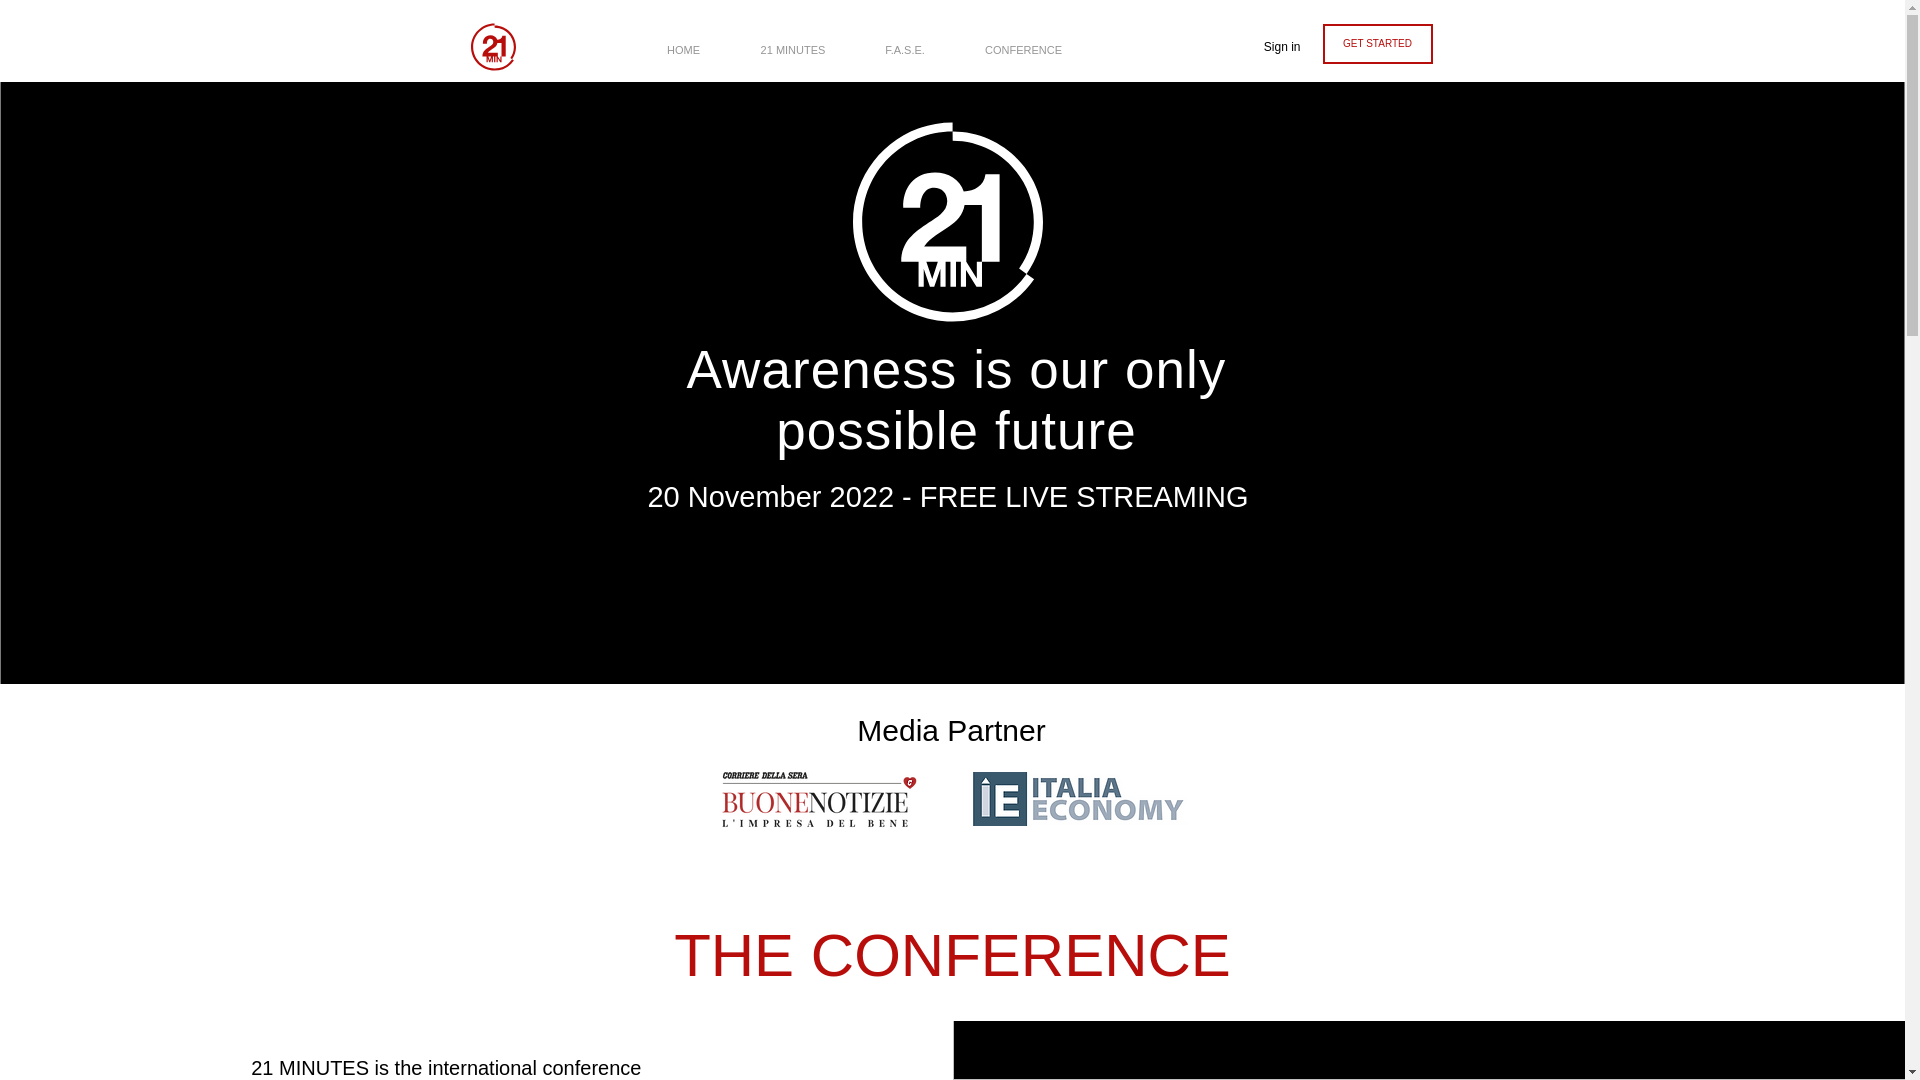 This screenshot has height=1080, width=1920. What do you see at coordinates (1377, 43) in the screenshot?
I see `GET STARTED` at bounding box center [1377, 43].